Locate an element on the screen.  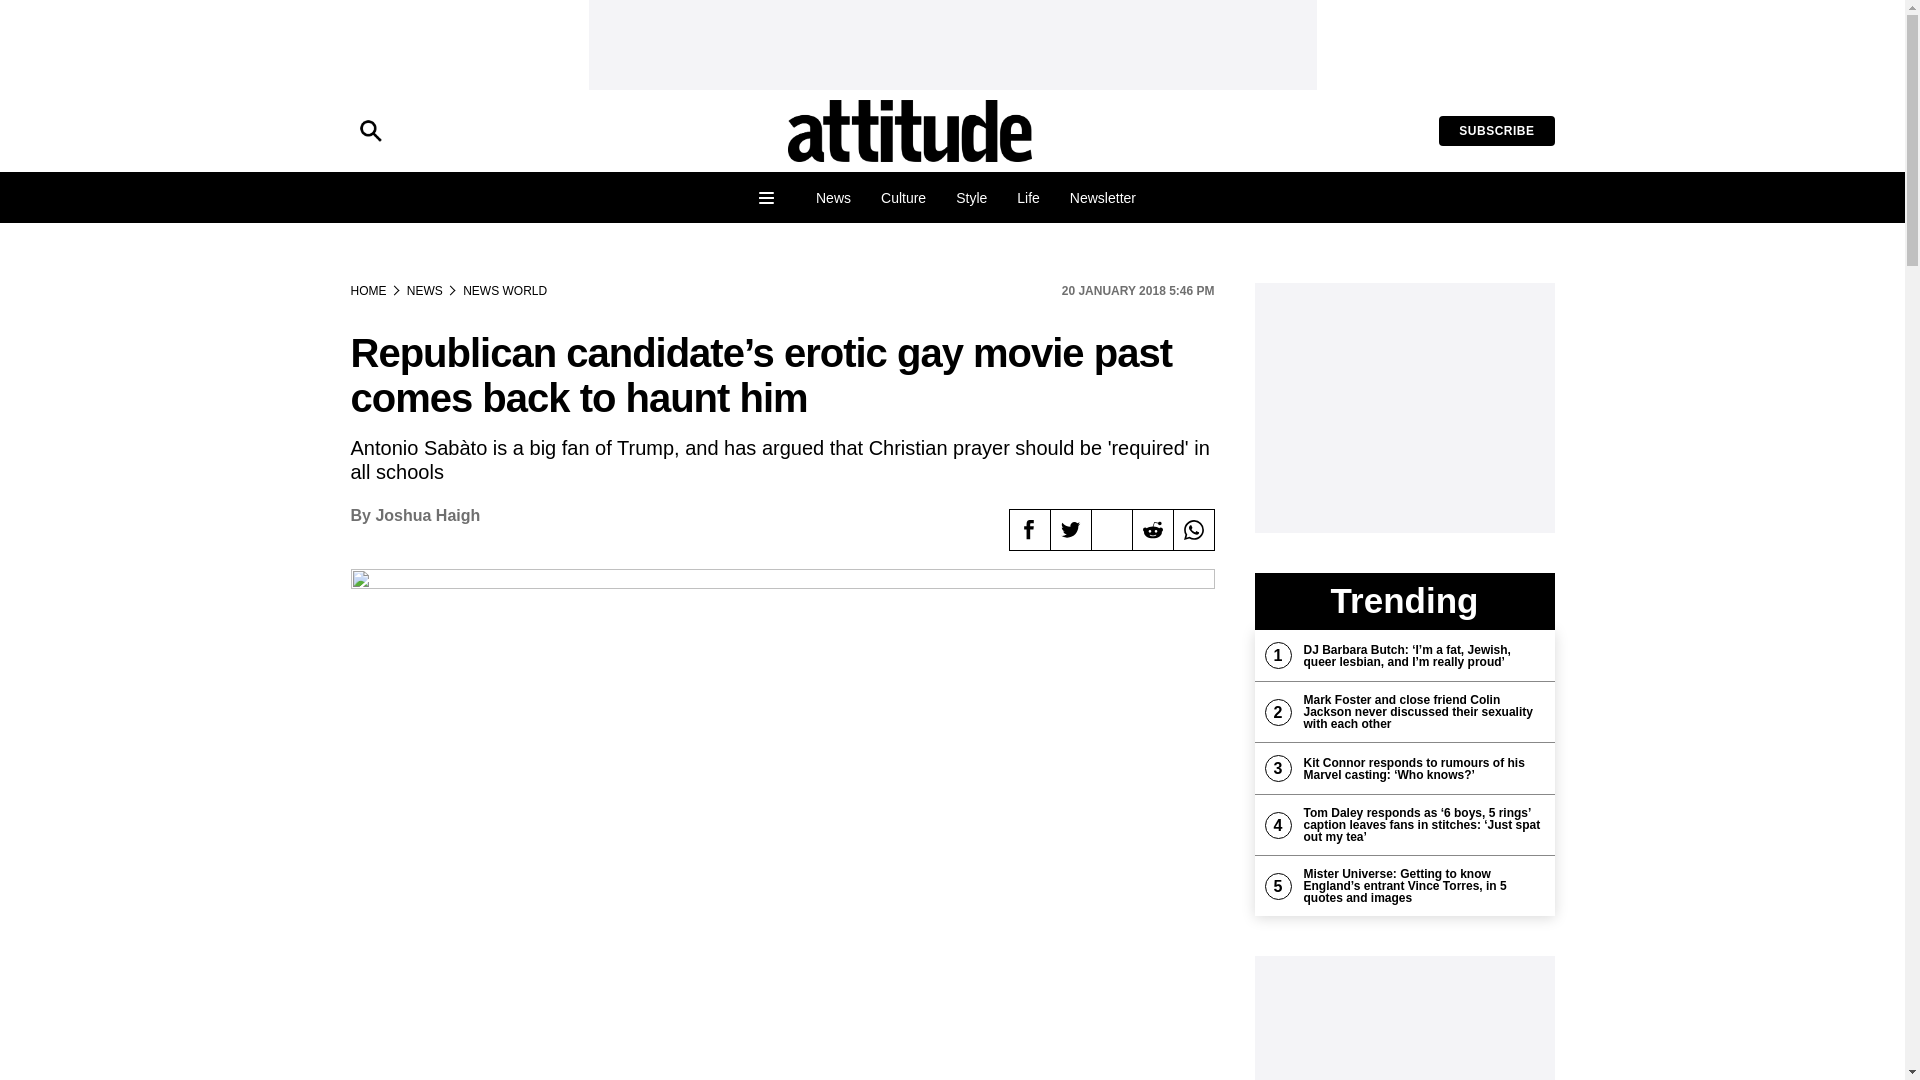
News is located at coordinates (832, 198).